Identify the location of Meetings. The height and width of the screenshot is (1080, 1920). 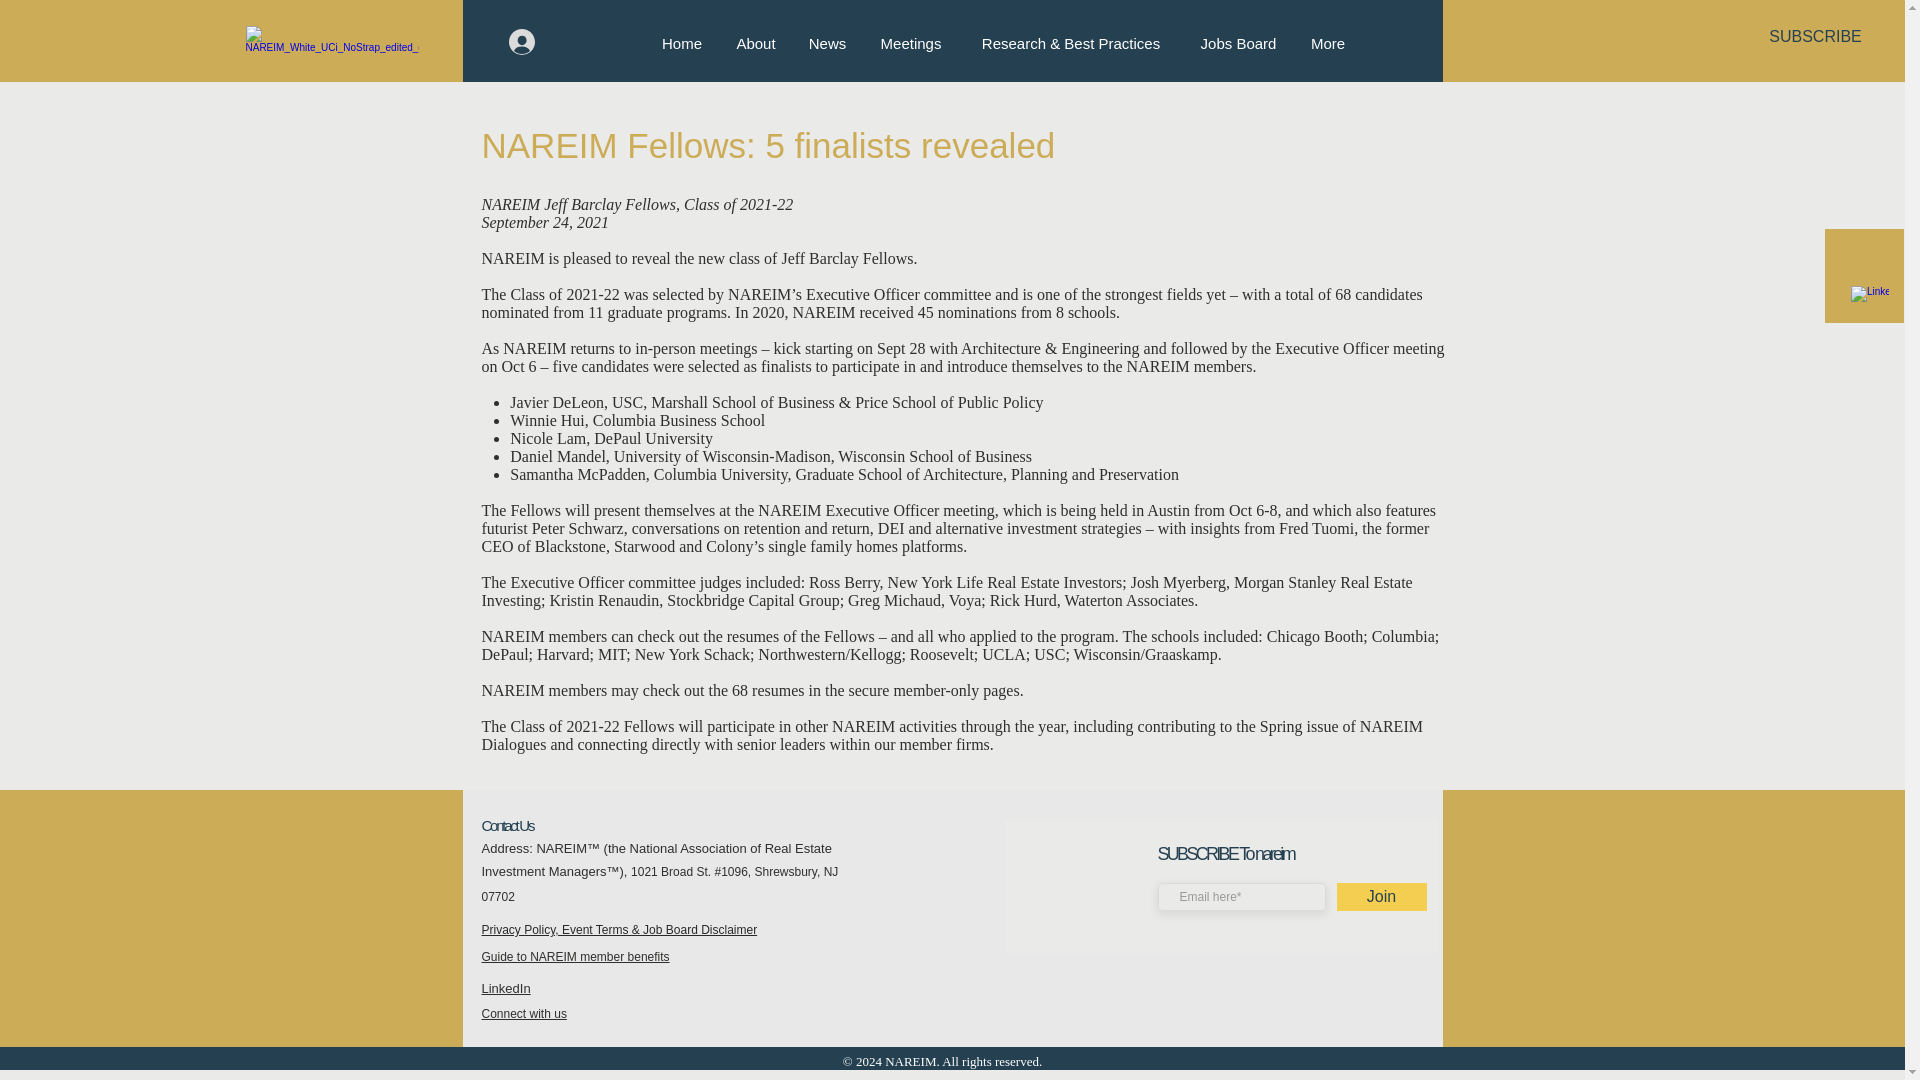
(910, 43).